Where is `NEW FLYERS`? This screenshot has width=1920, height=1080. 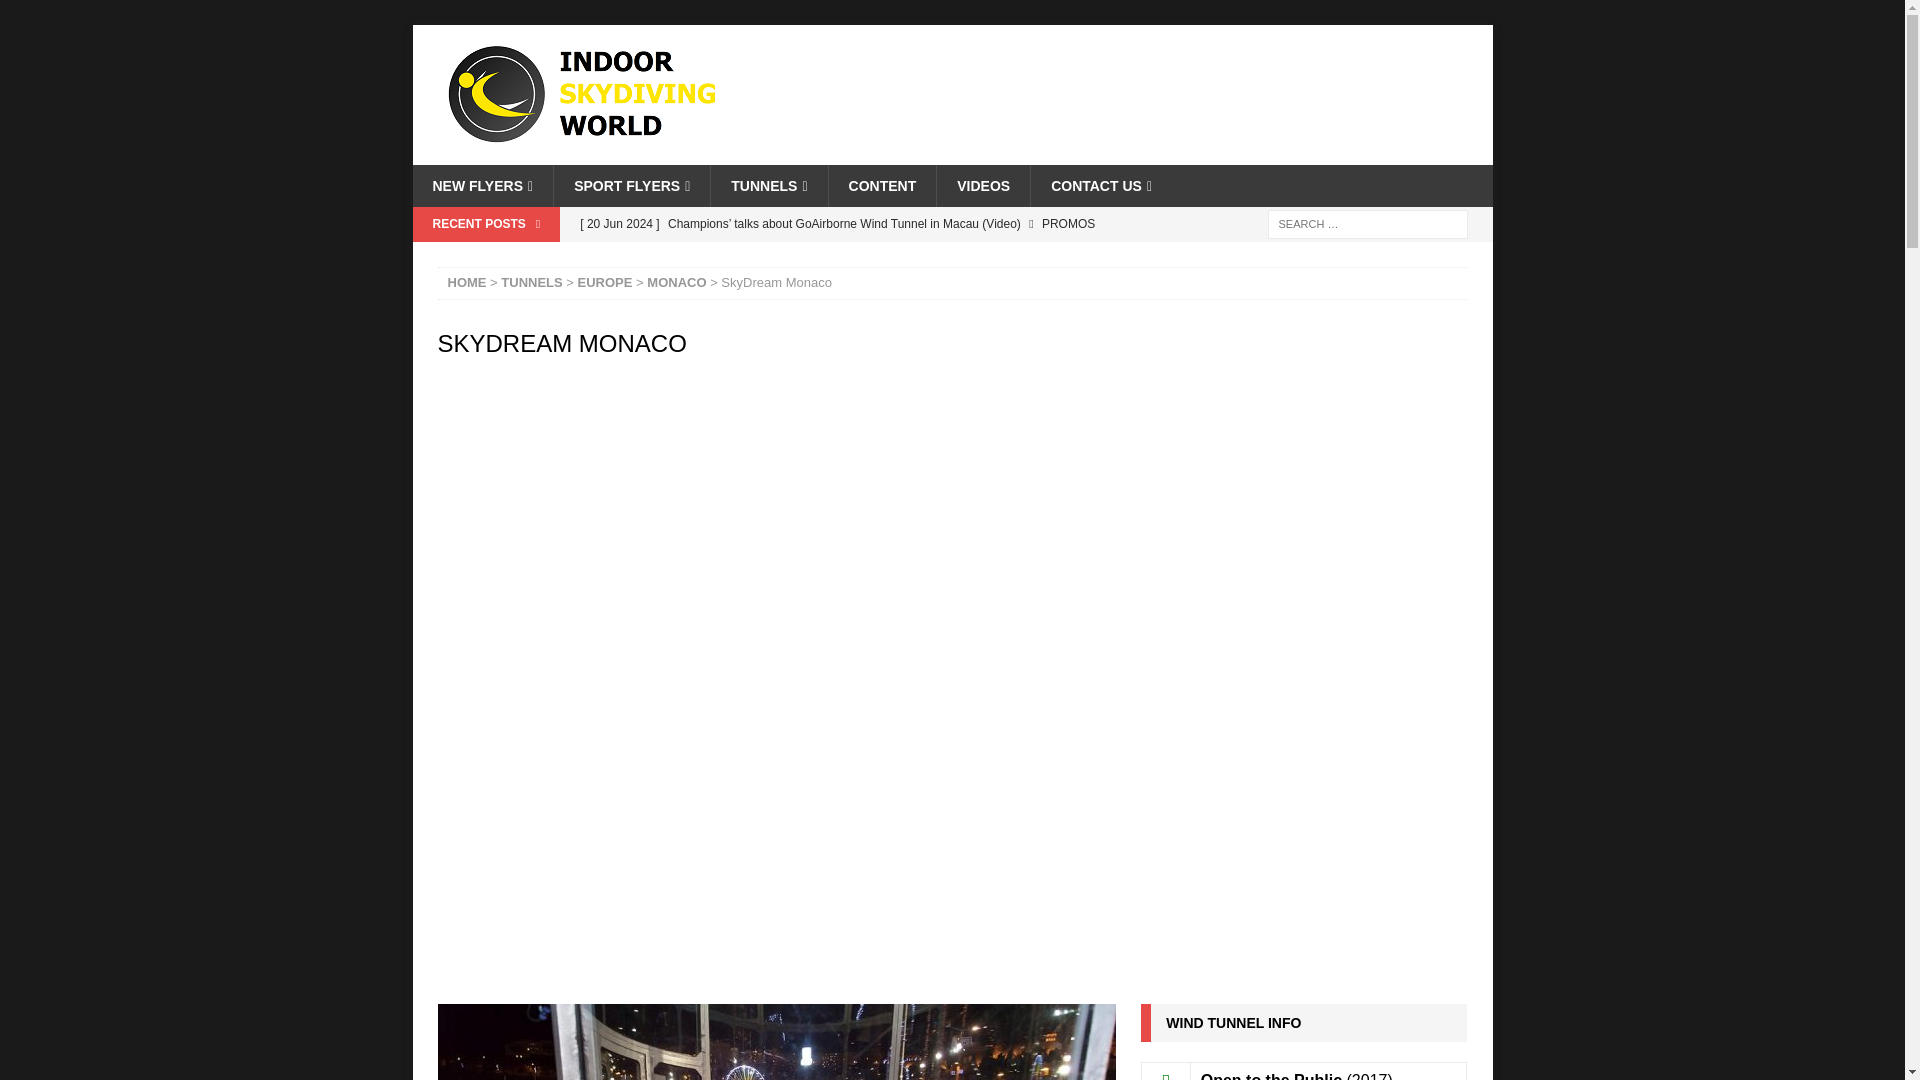
NEW FLYERS is located at coordinates (482, 186).